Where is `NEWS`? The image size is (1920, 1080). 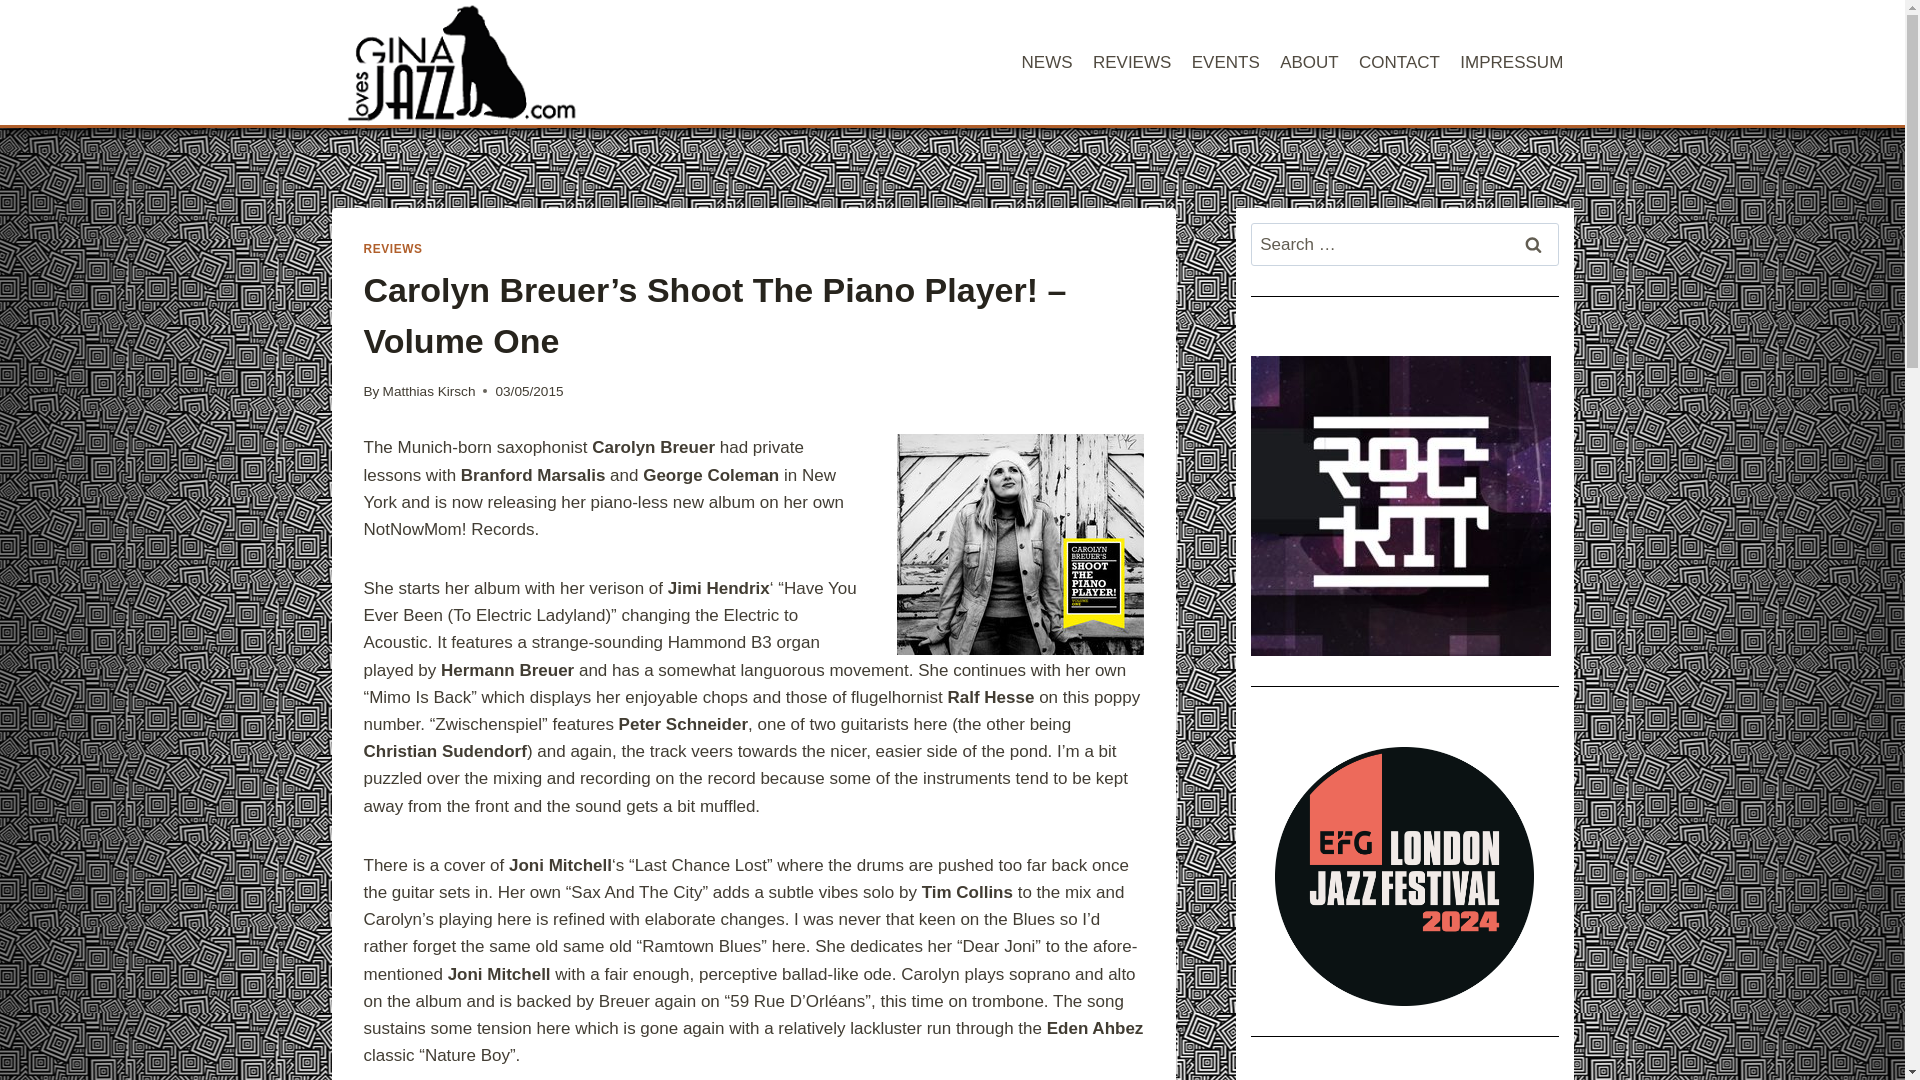 NEWS is located at coordinates (1046, 62).